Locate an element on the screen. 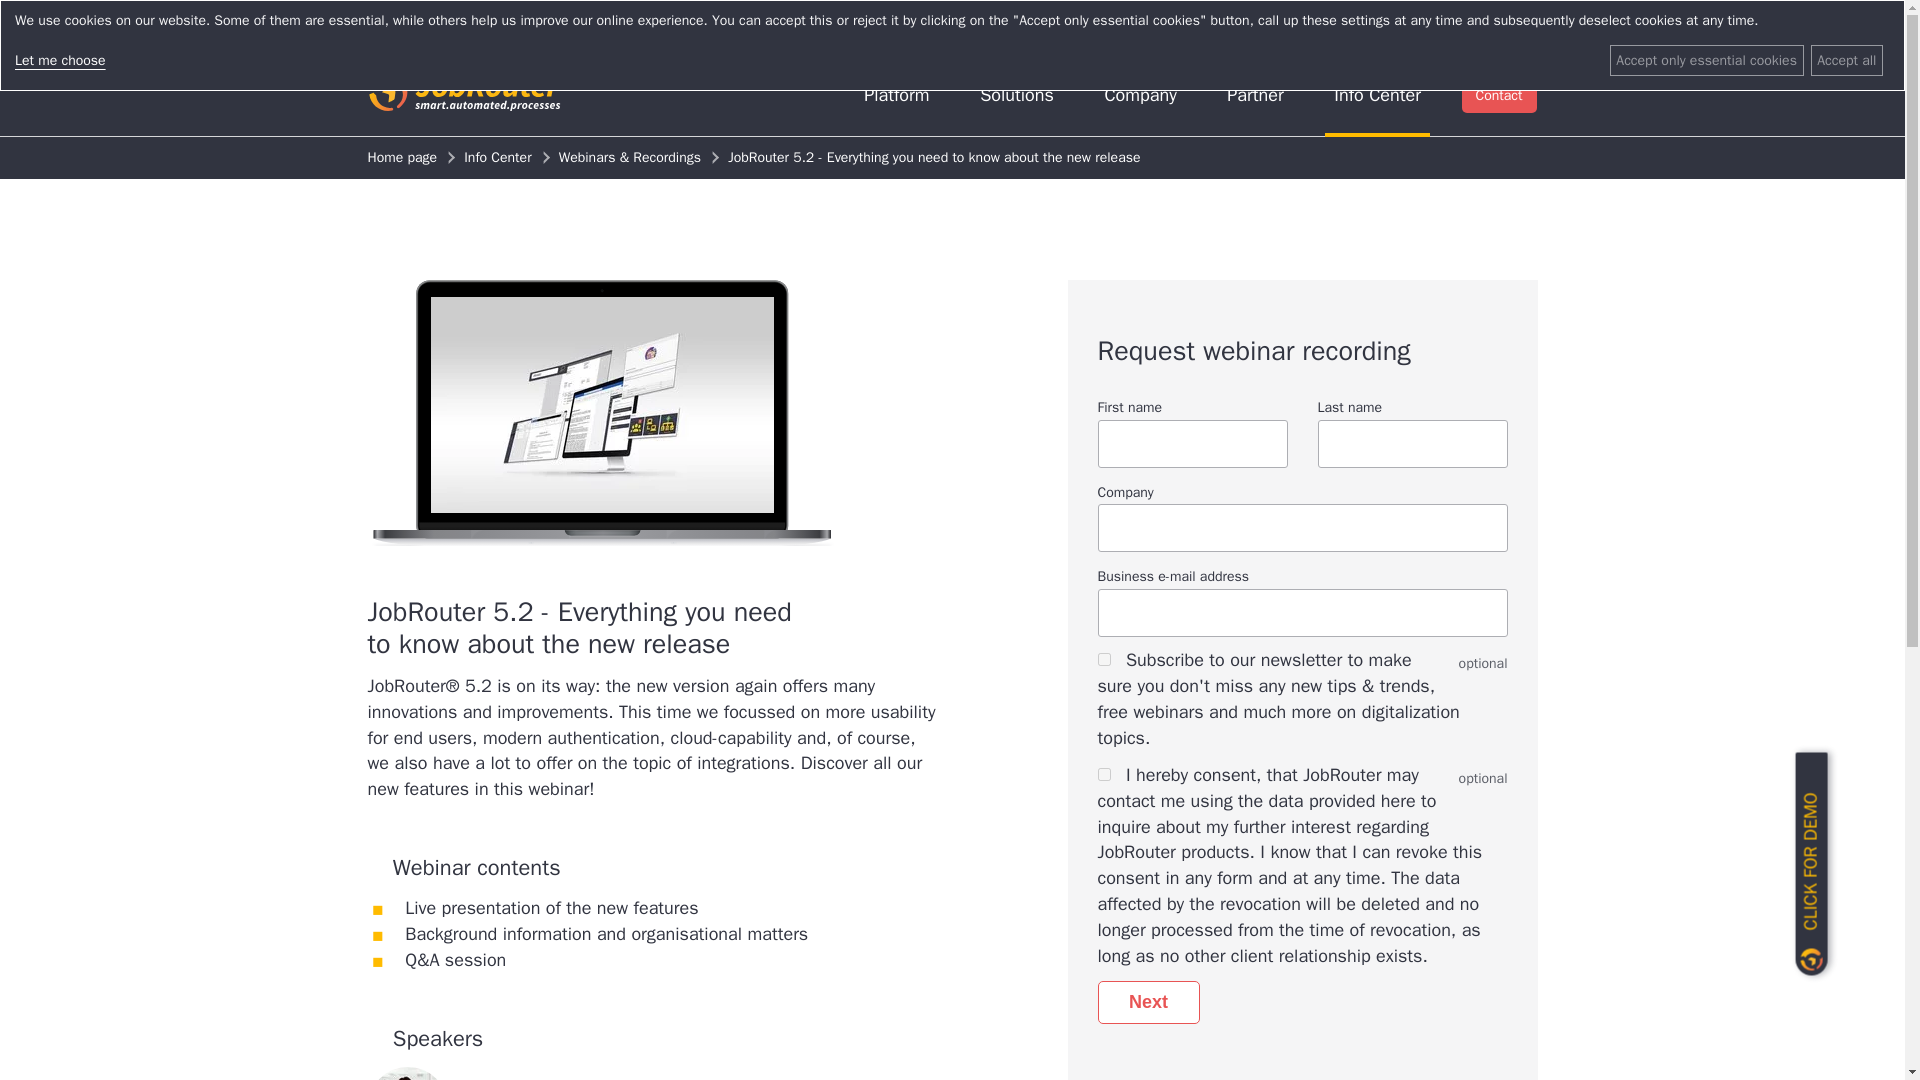  To home page is located at coordinates (468, 96).